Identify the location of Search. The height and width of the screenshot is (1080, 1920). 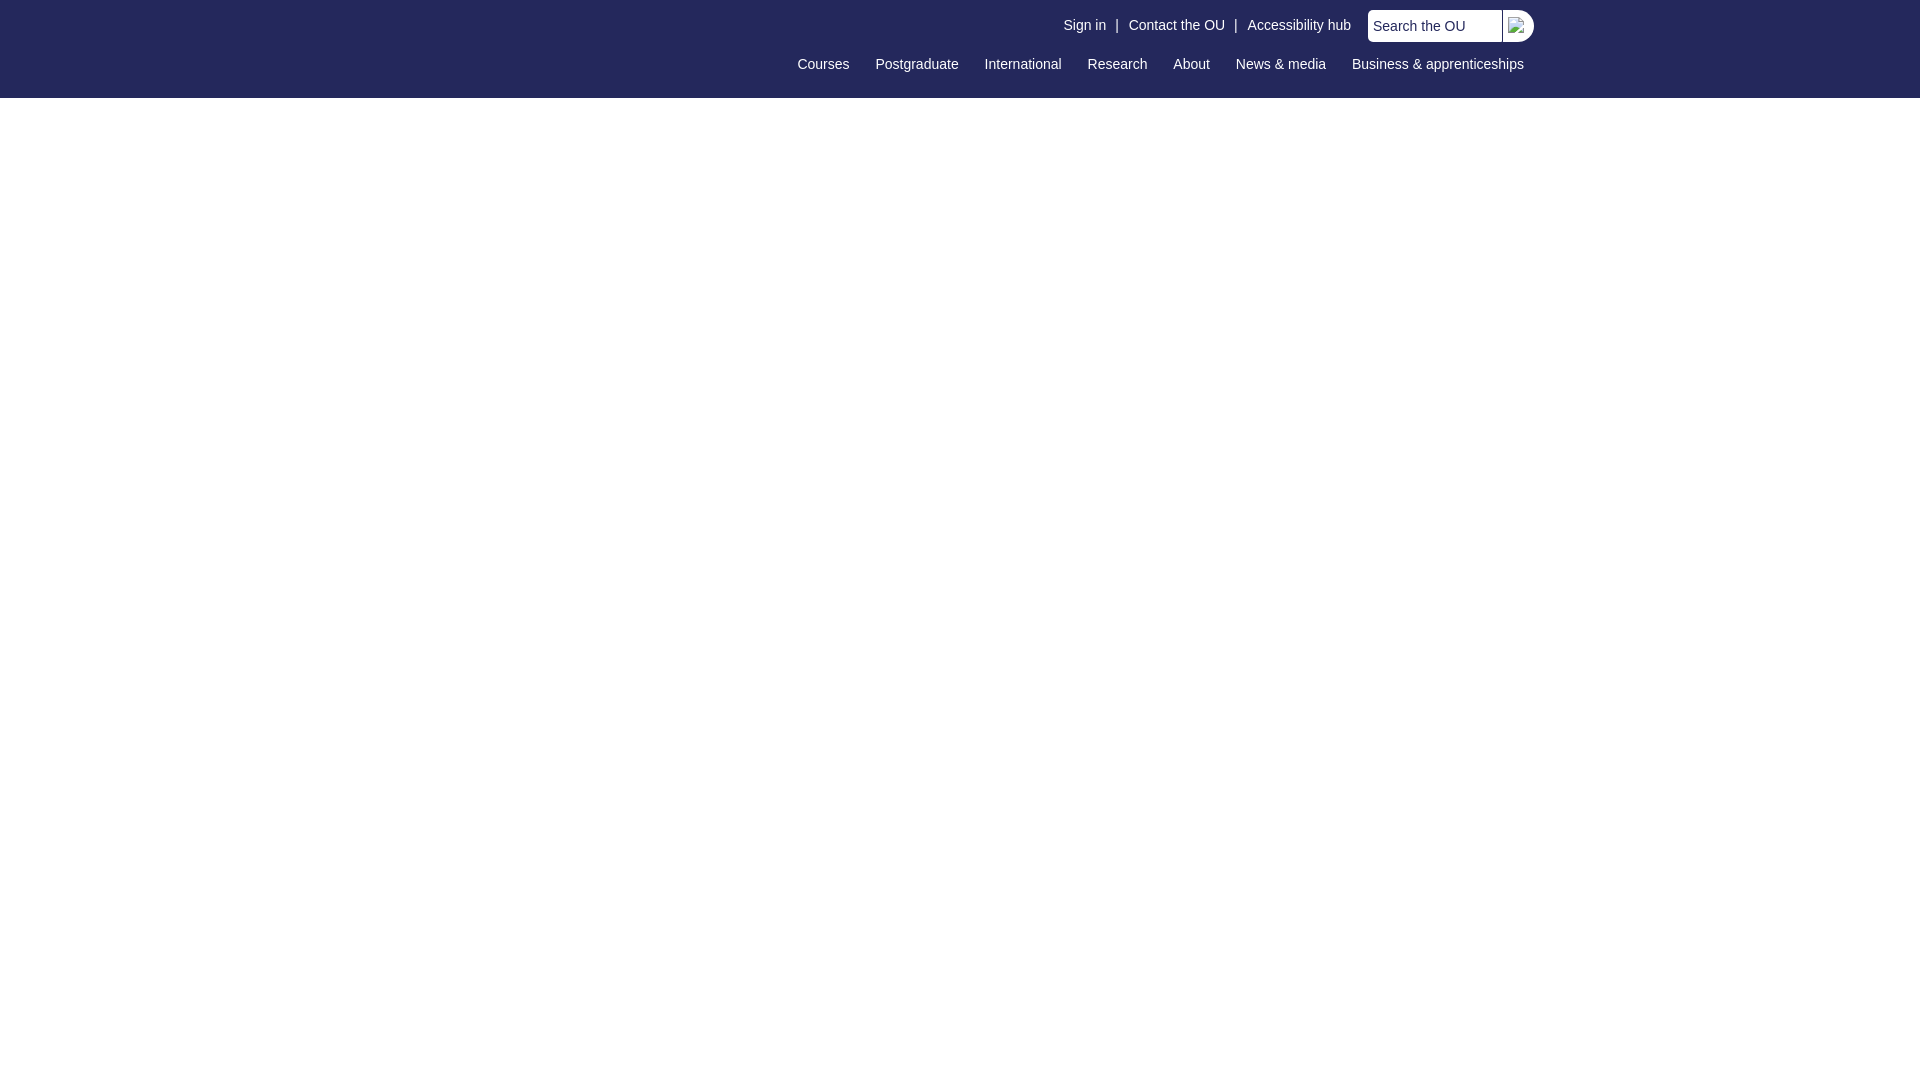
(1529, 32).